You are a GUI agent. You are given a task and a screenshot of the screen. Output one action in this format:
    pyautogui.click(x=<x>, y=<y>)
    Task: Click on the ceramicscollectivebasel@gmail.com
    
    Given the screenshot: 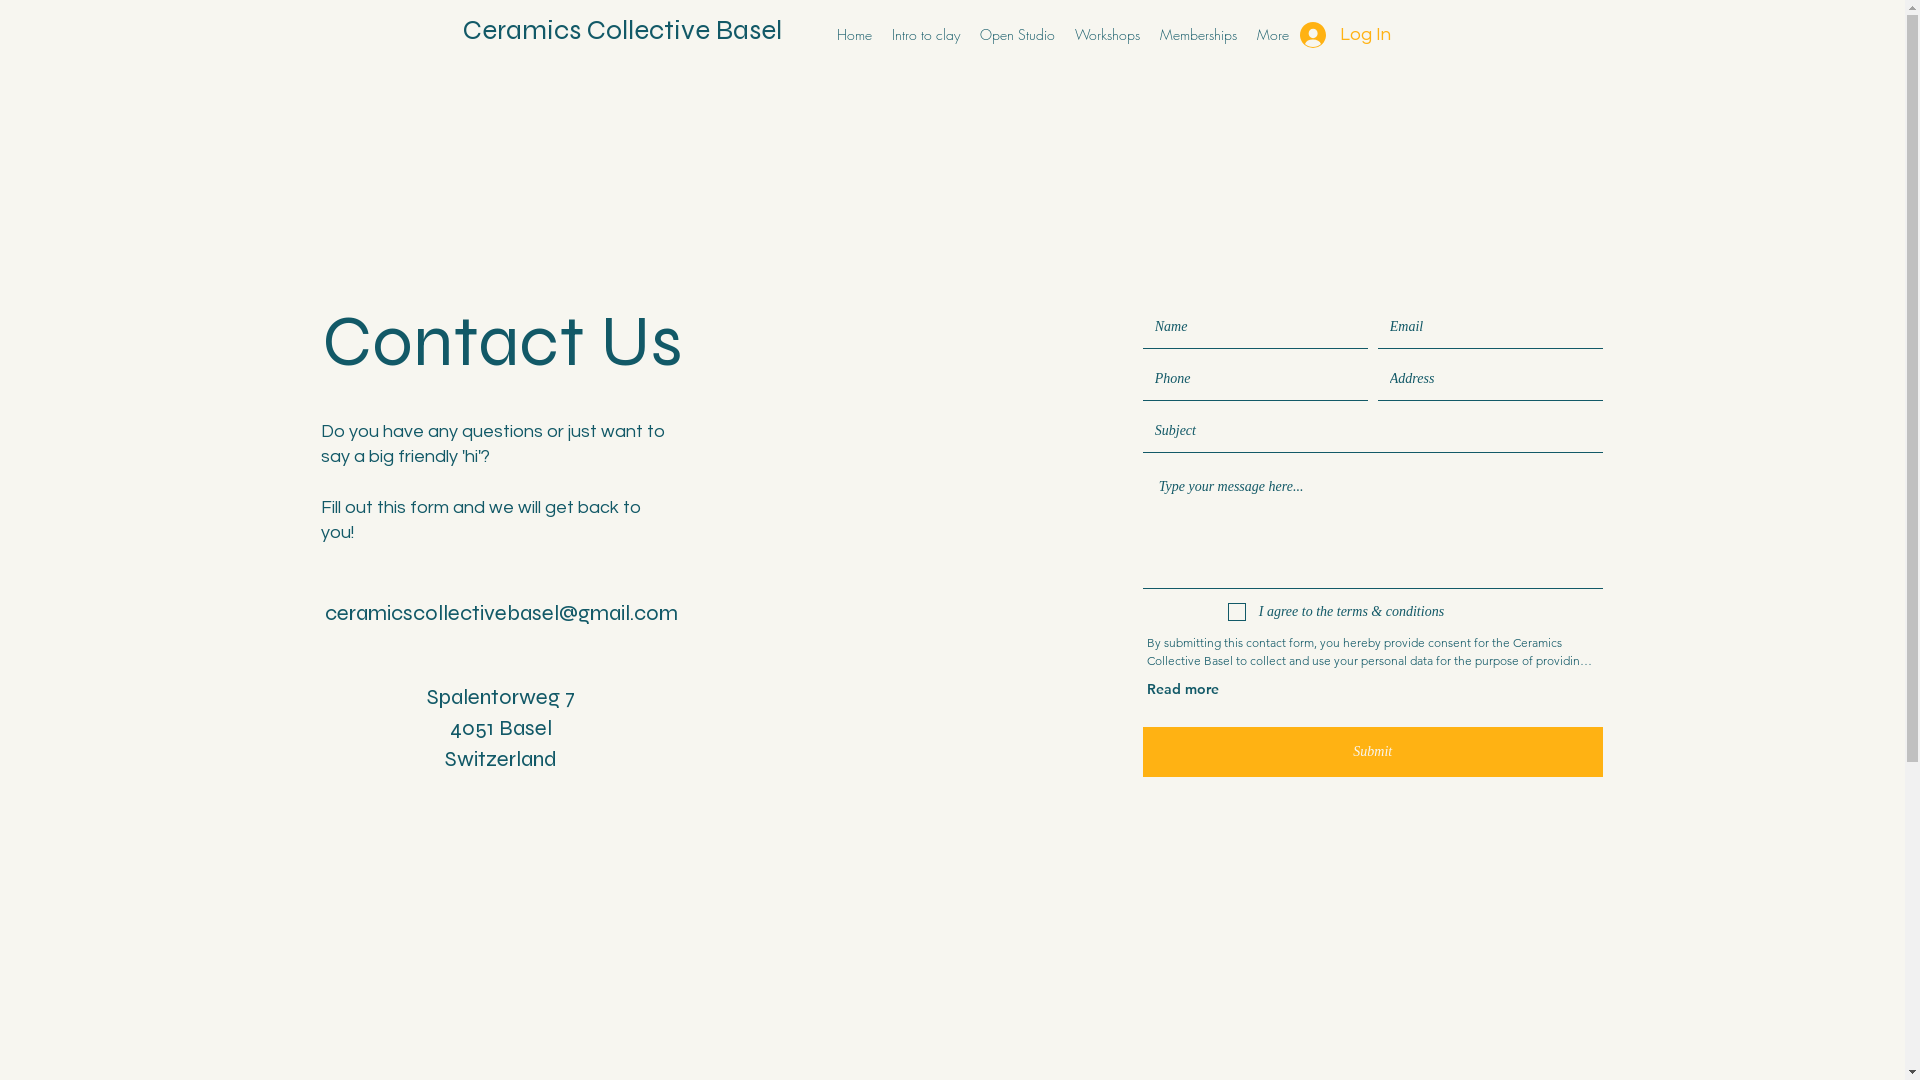 What is the action you would take?
    pyautogui.click(x=502, y=613)
    